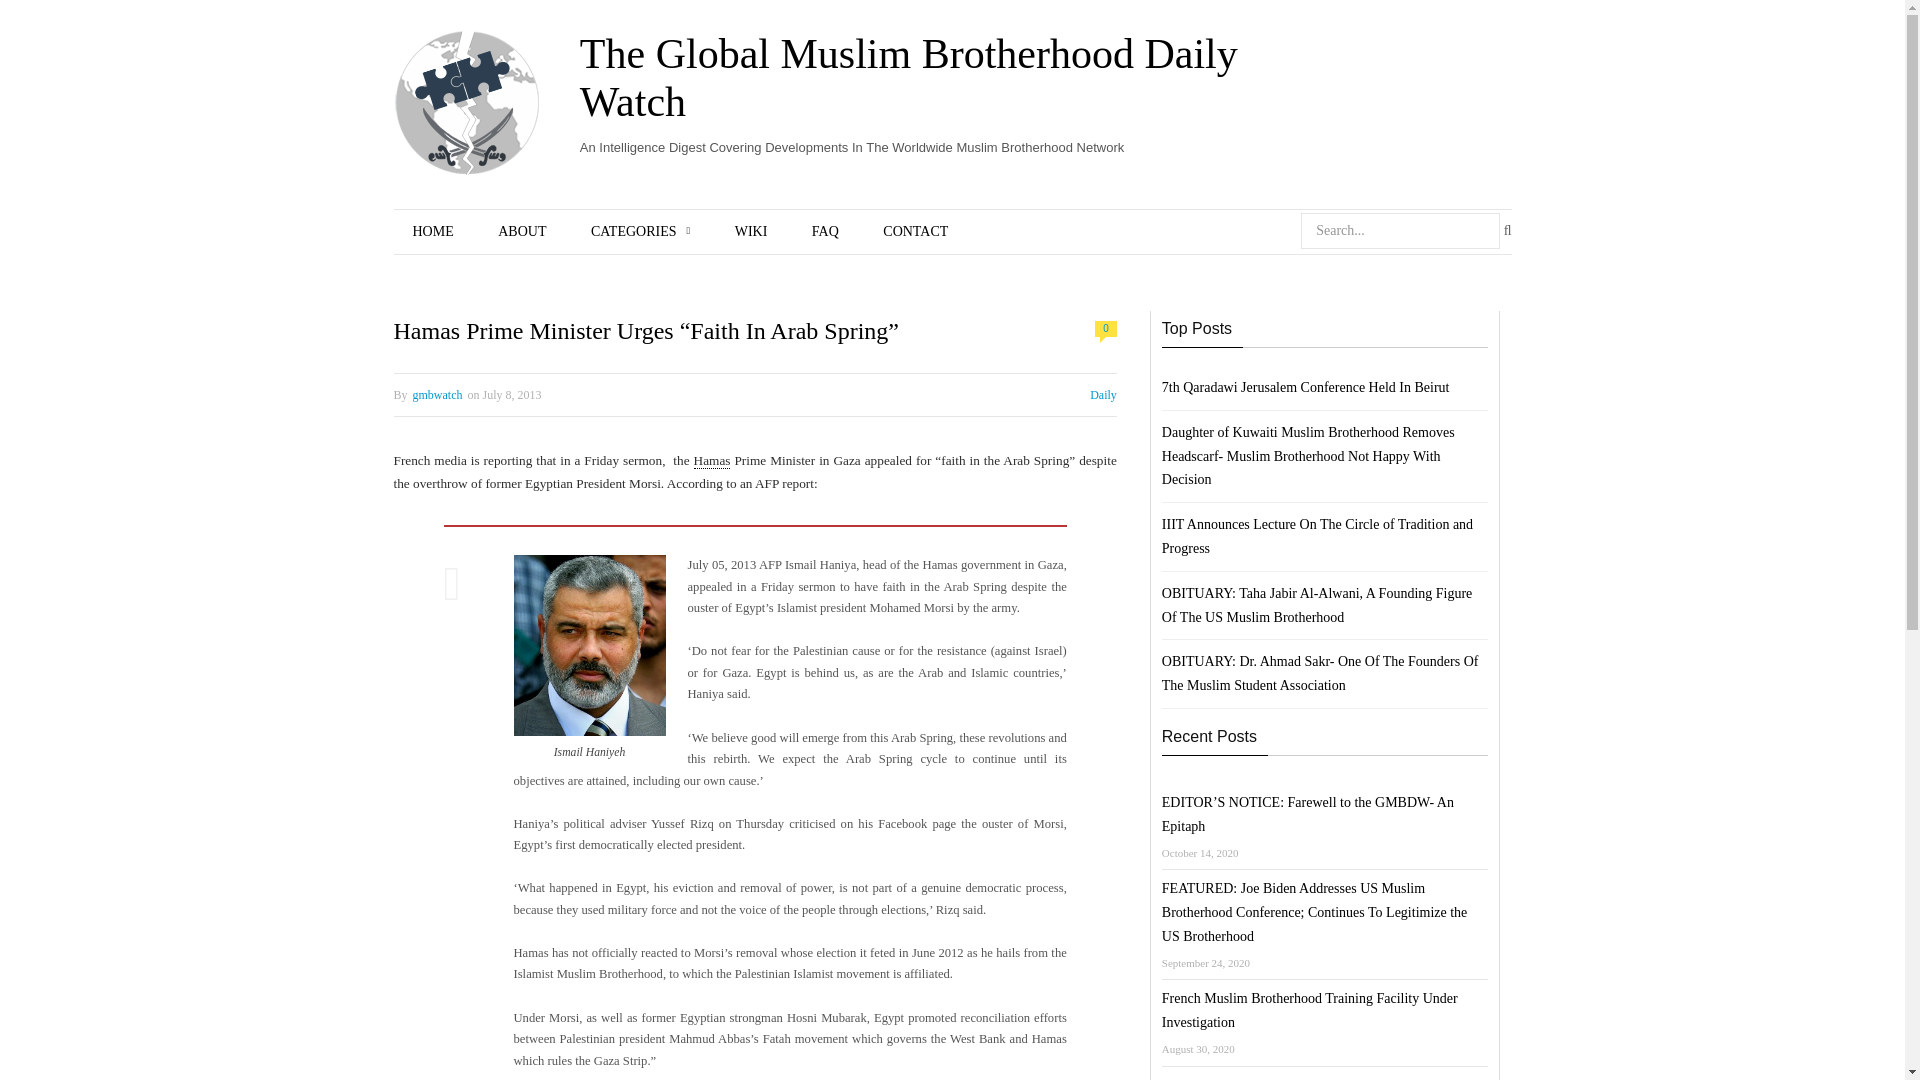 The height and width of the screenshot is (1080, 1920). I want to click on Search for:, so click(1400, 230).